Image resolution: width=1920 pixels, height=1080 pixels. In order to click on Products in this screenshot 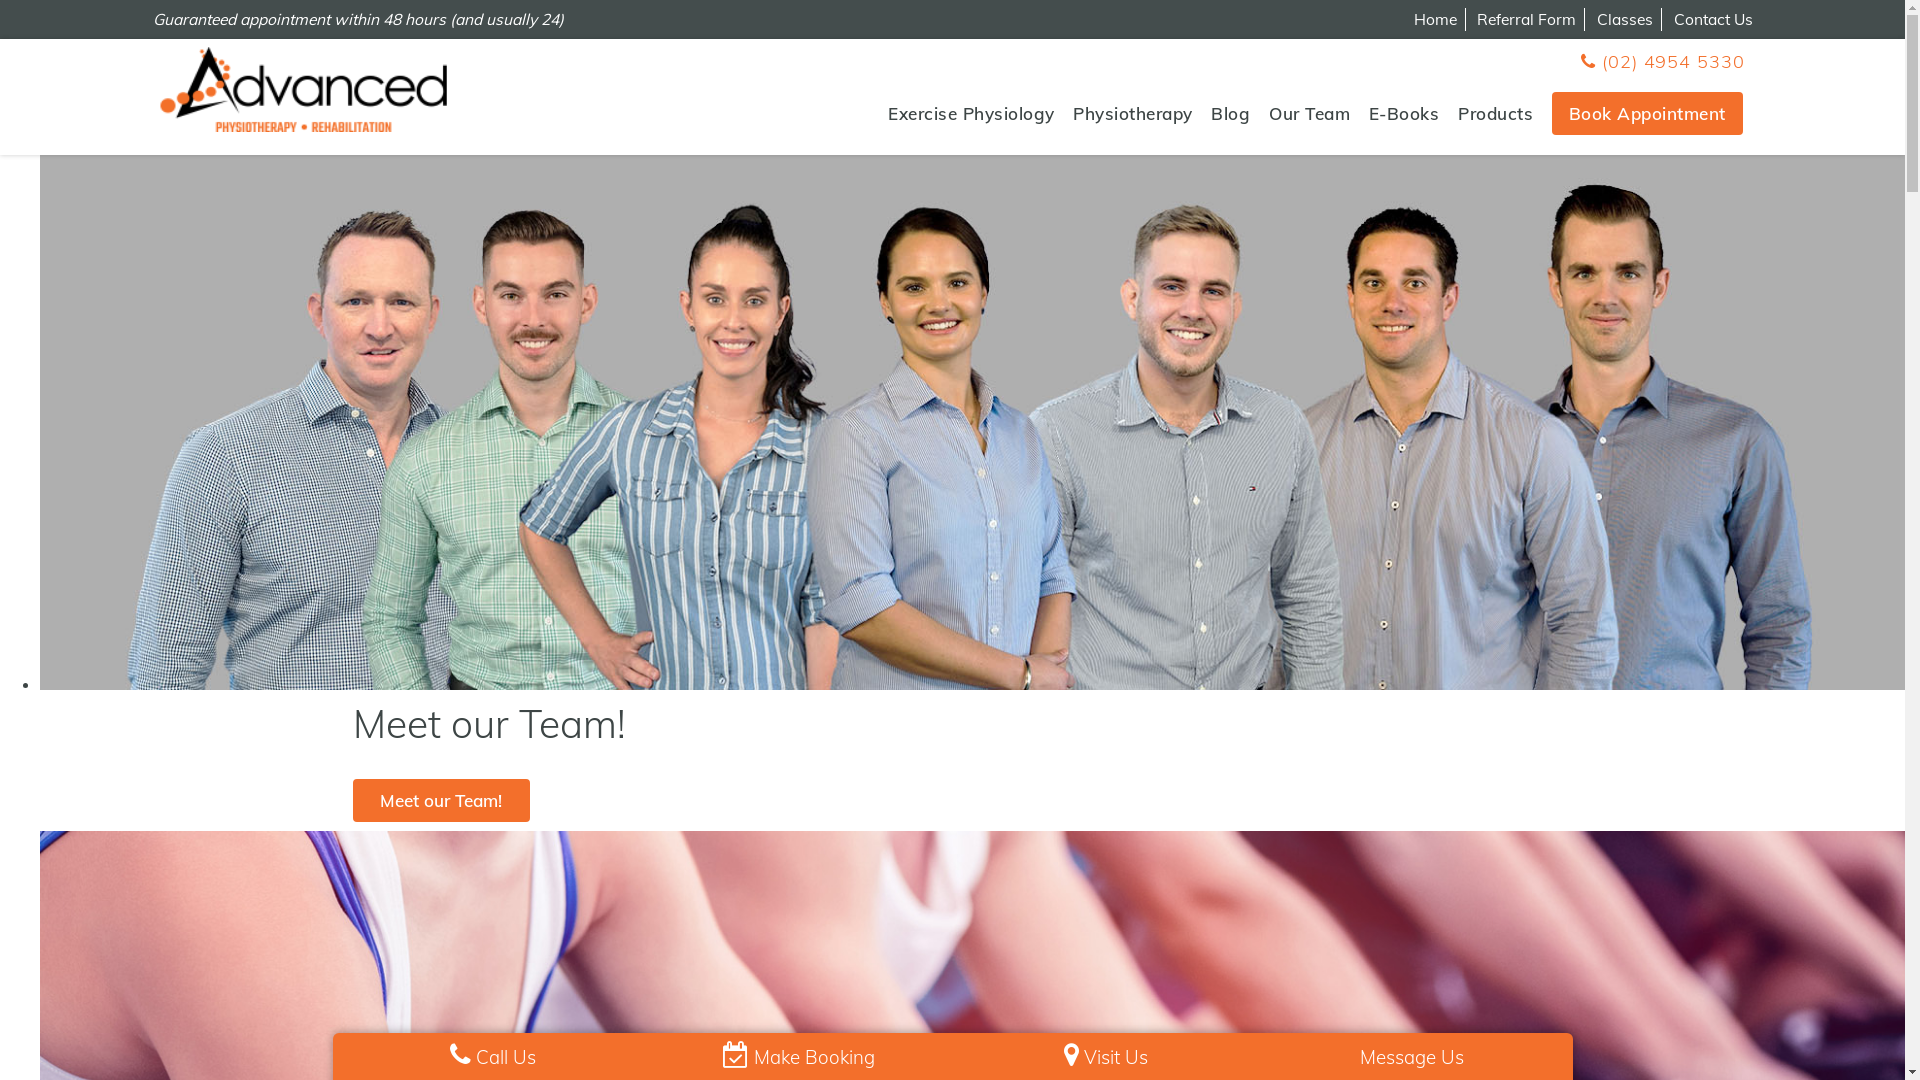, I will do `click(1496, 114)`.